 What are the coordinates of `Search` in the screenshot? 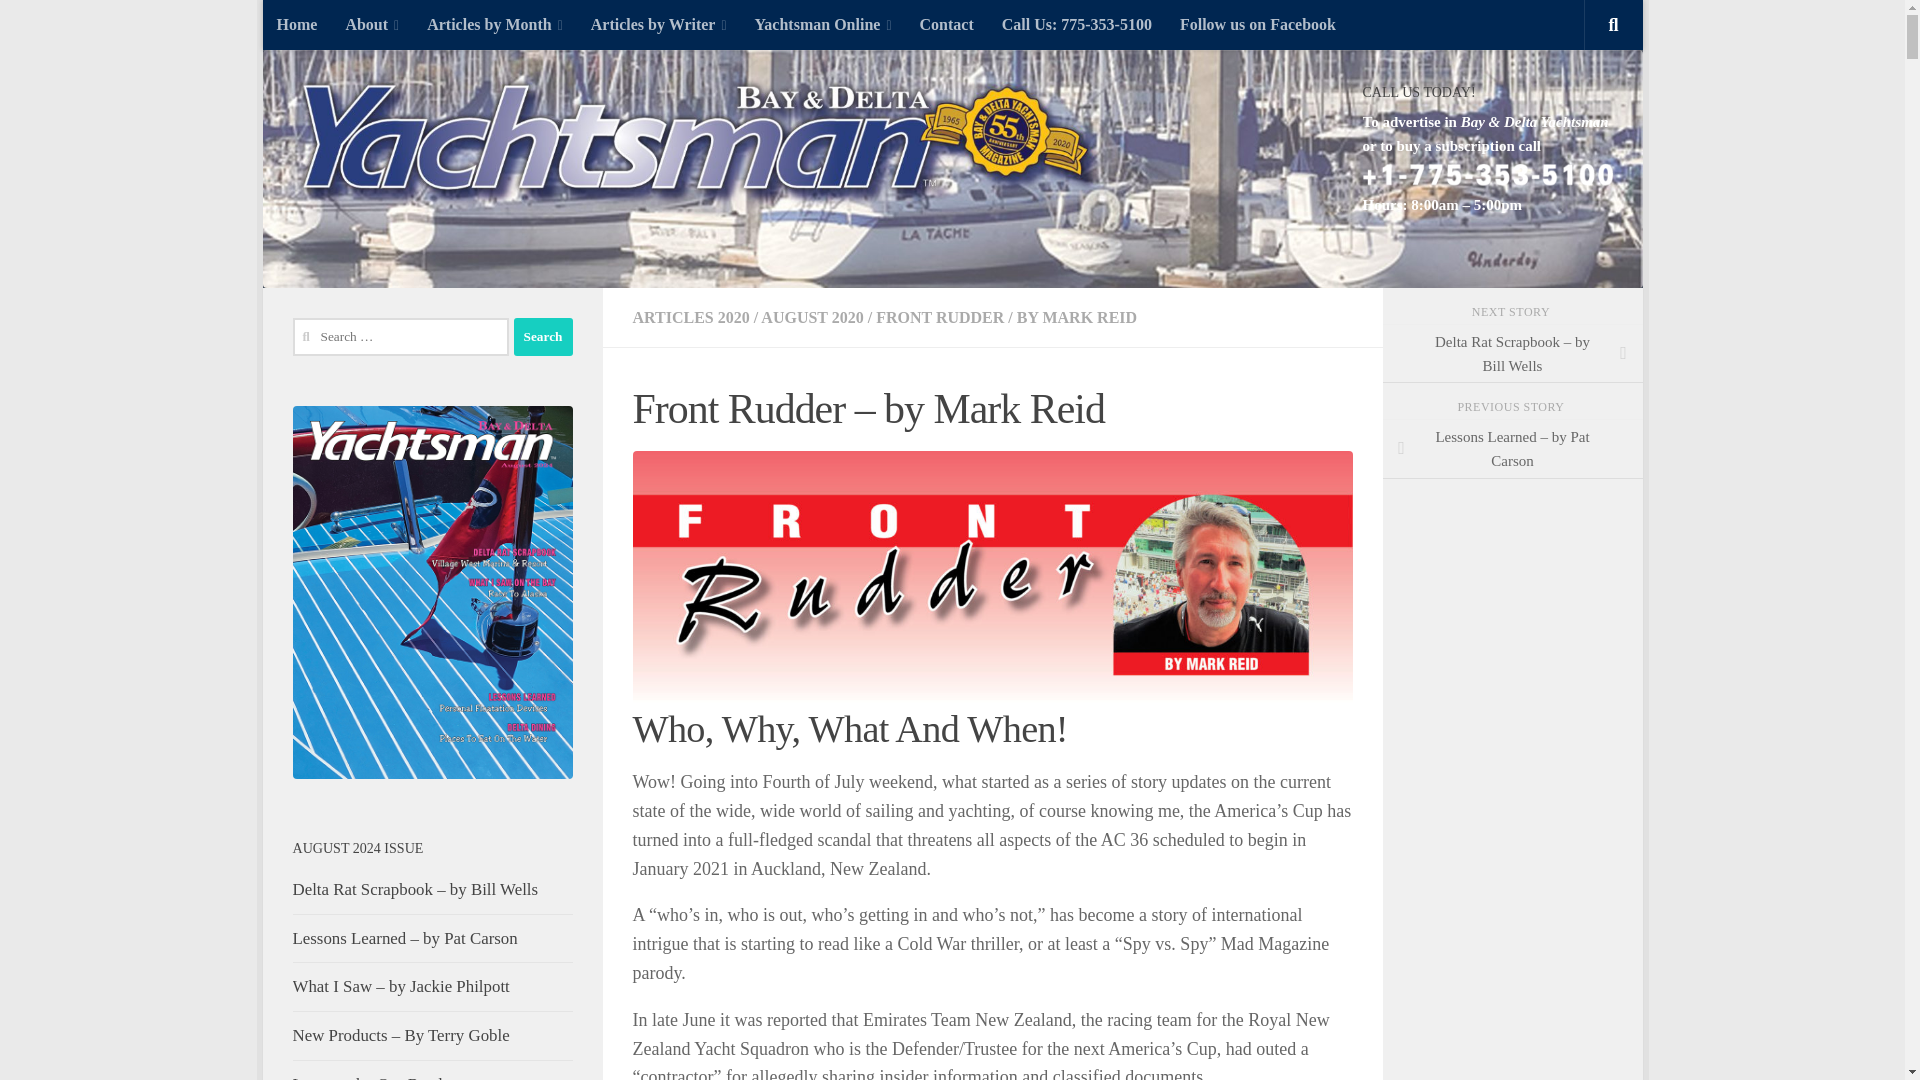 It's located at (543, 336).